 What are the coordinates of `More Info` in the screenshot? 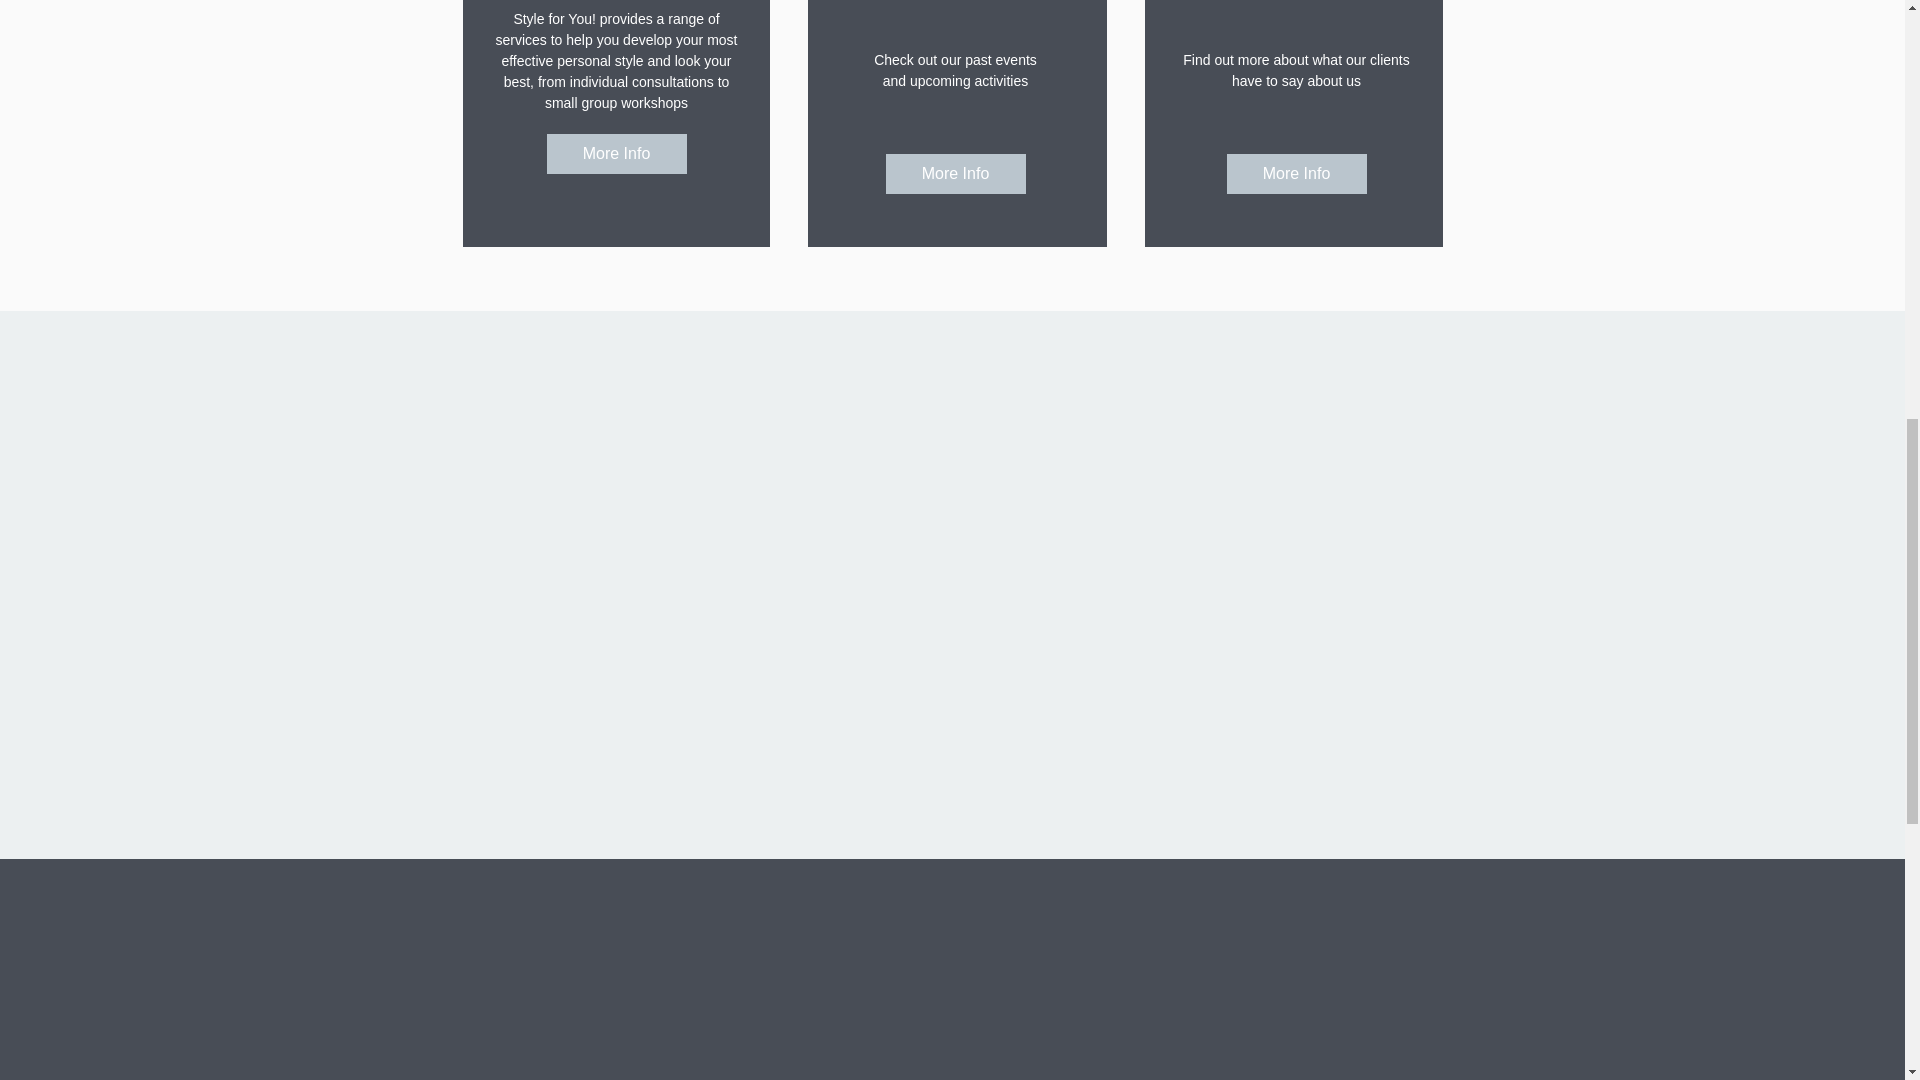 It's located at (955, 174).